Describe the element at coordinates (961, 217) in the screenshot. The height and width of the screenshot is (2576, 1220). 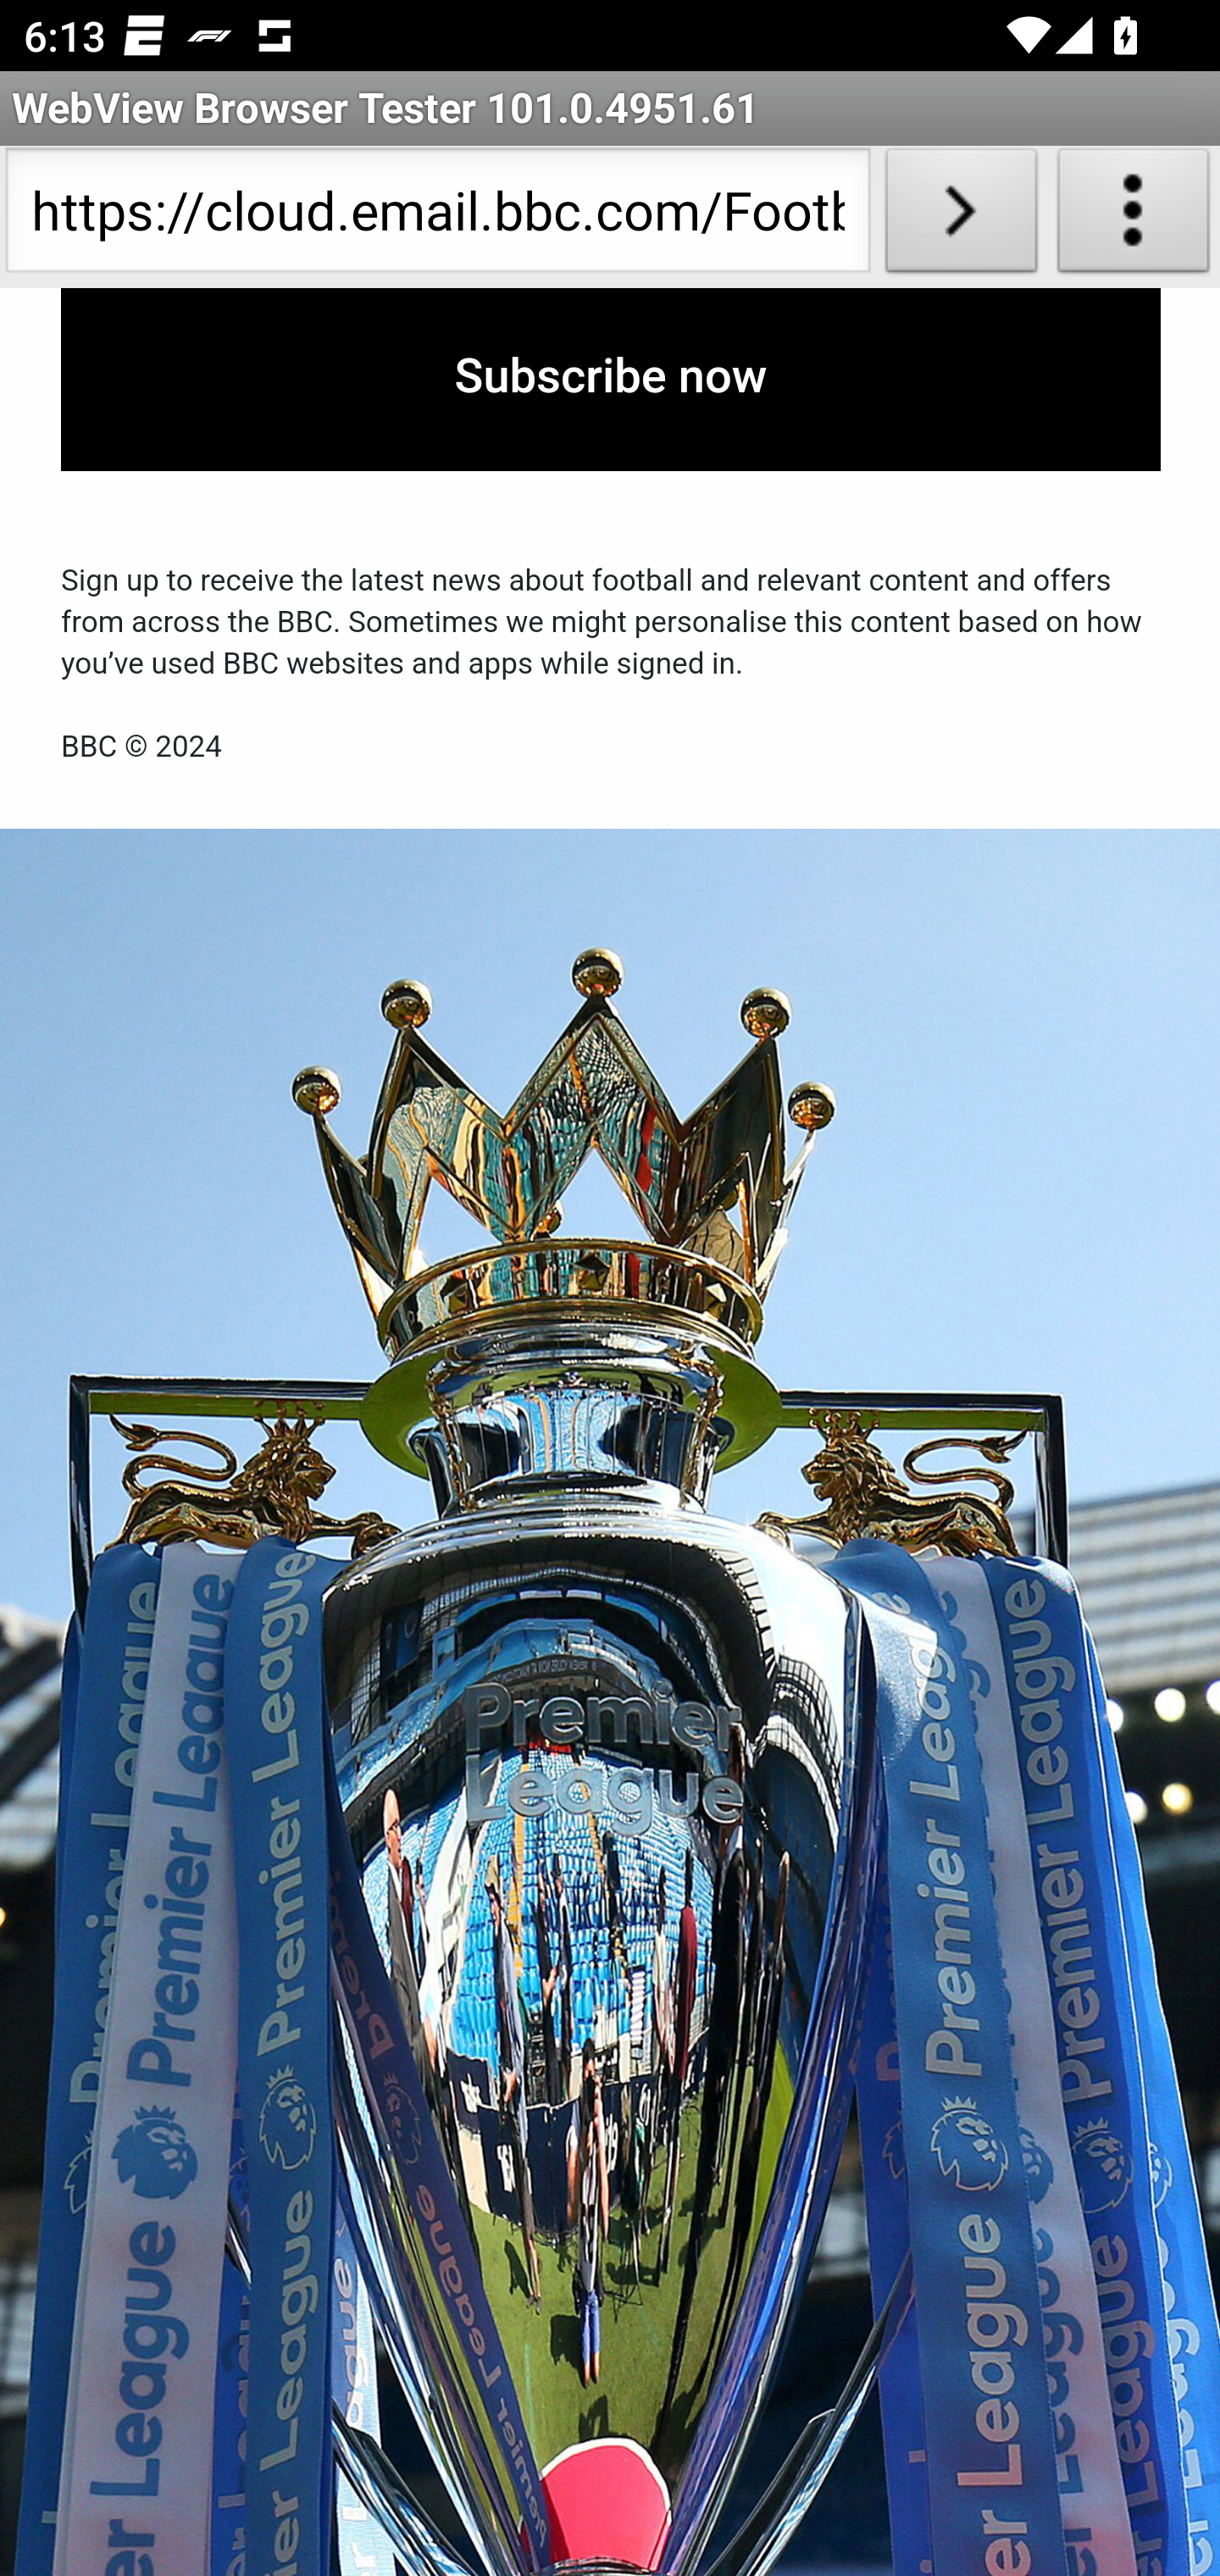
I see `Load URL` at that location.